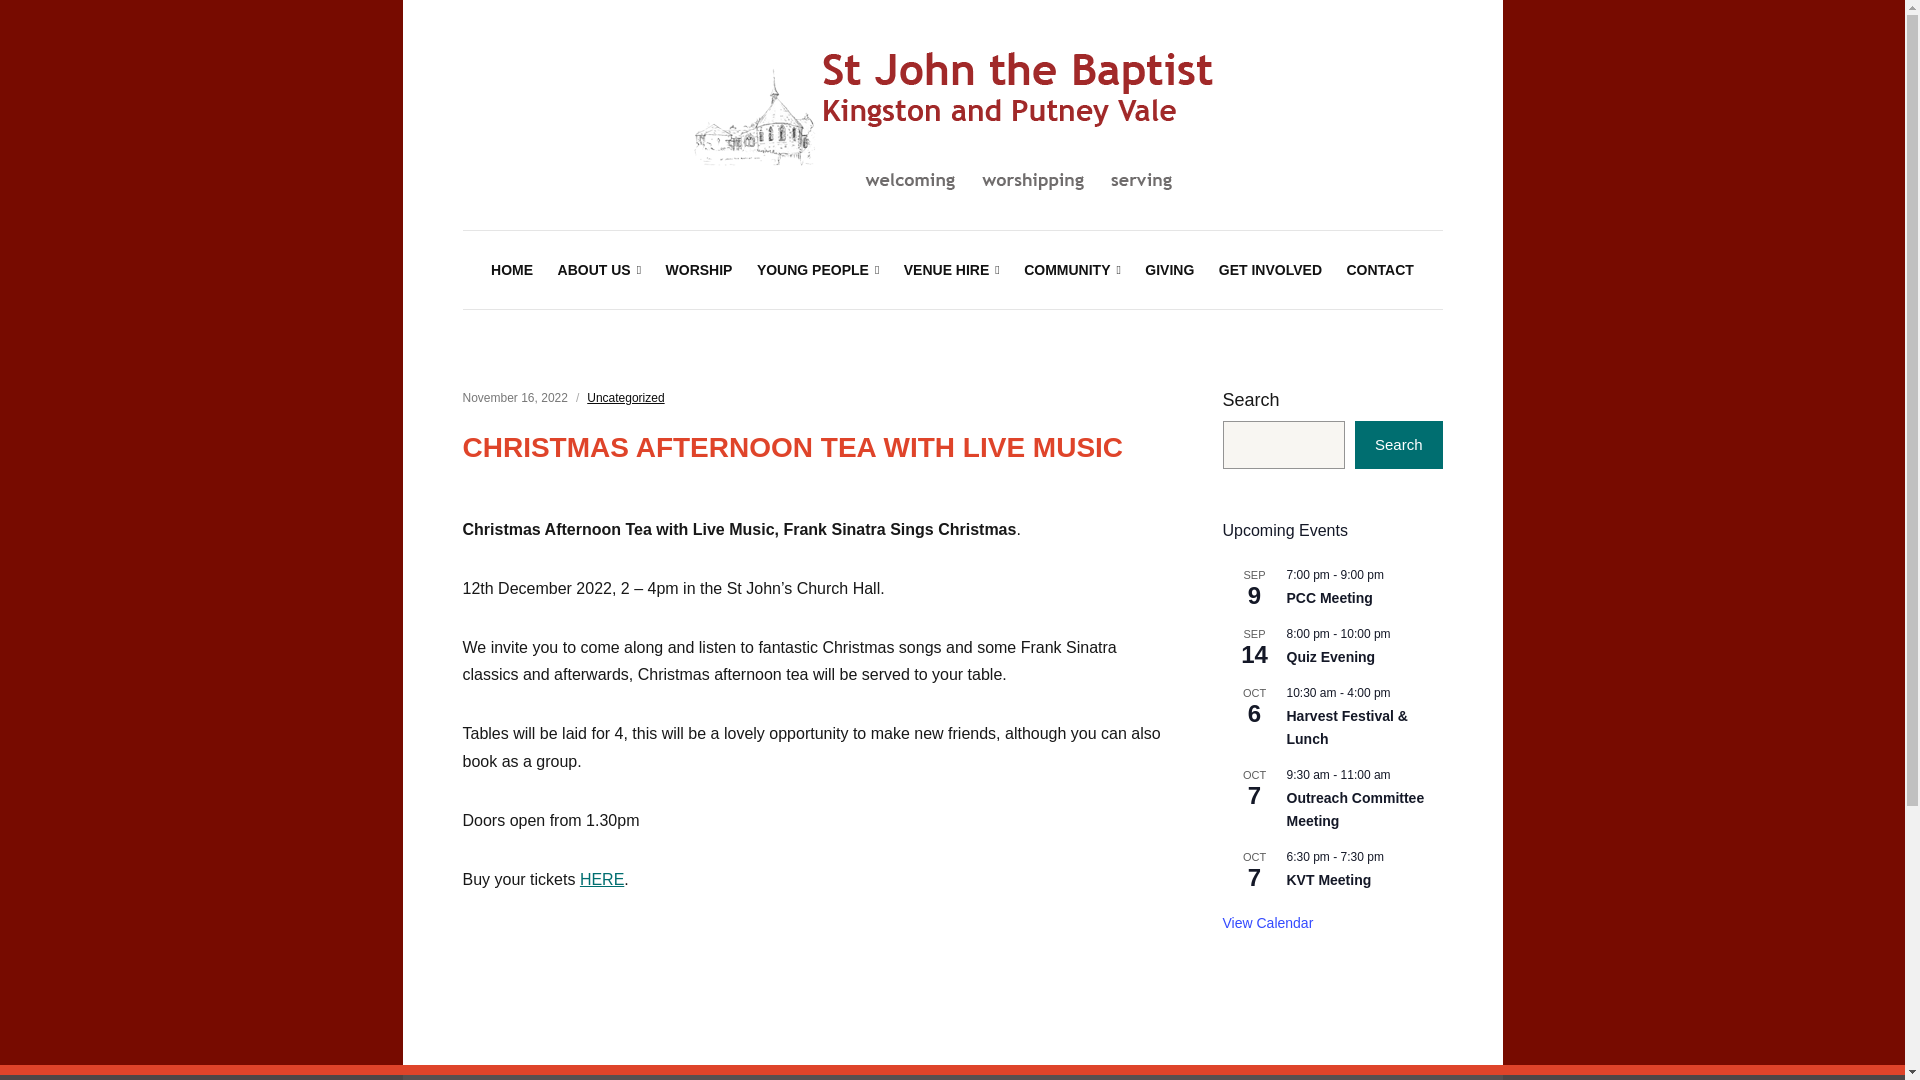 The width and height of the screenshot is (1920, 1080). What do you see at coordinates (700, 270) in the screenshot?
I see `WORSHIP` at bounding box center [700, 270].